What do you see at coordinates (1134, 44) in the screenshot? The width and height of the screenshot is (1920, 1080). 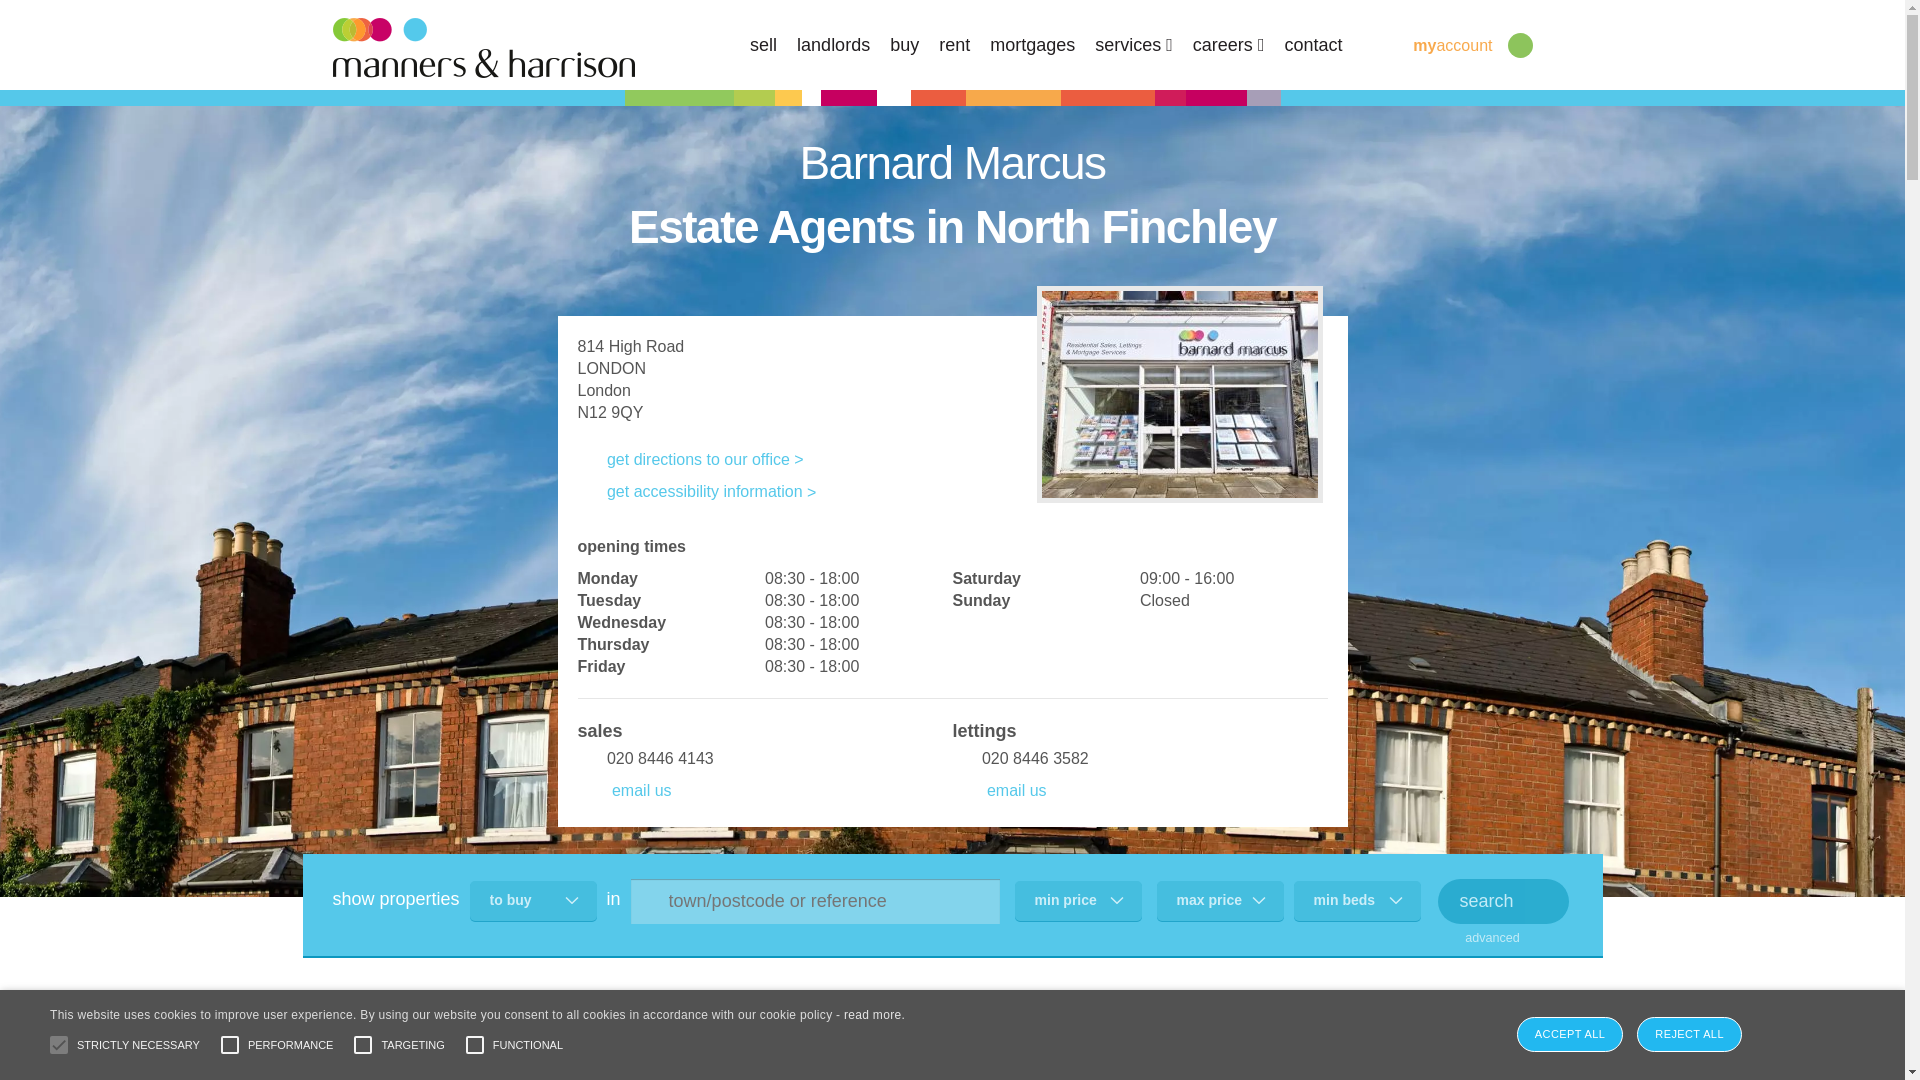 I see `services` at bounding box center [1134, 44].